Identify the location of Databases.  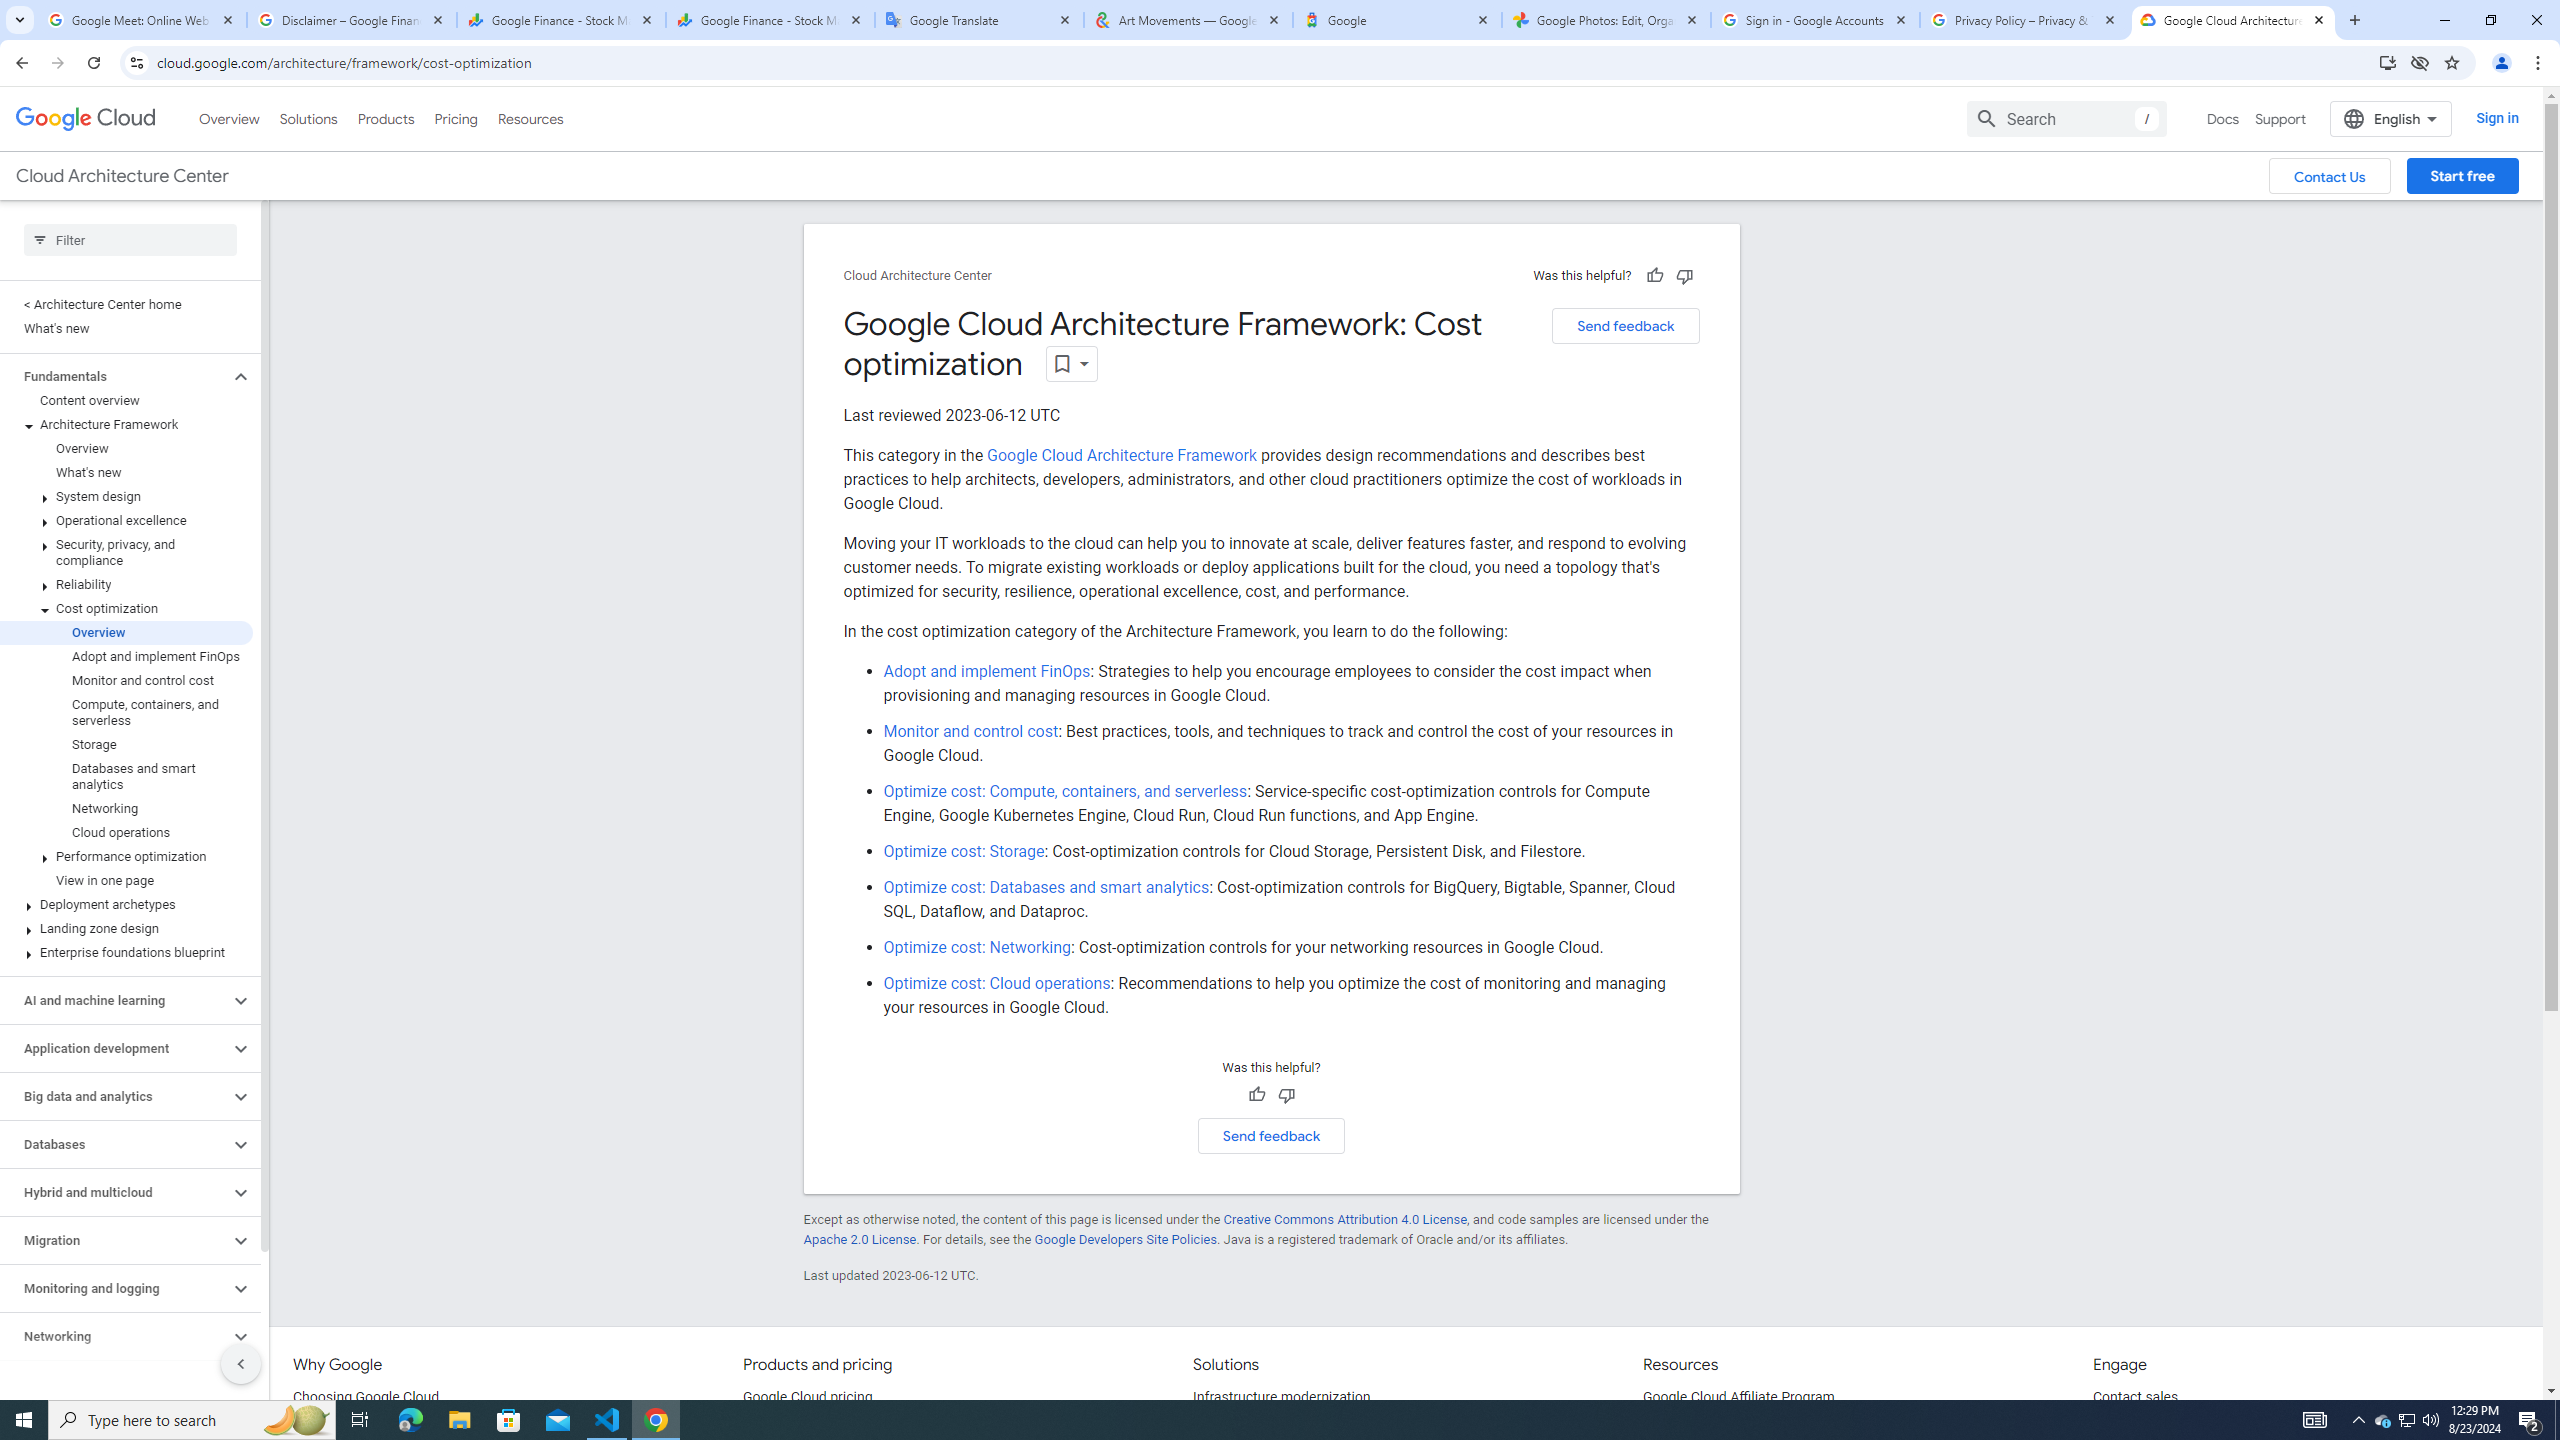
(114, 1144).